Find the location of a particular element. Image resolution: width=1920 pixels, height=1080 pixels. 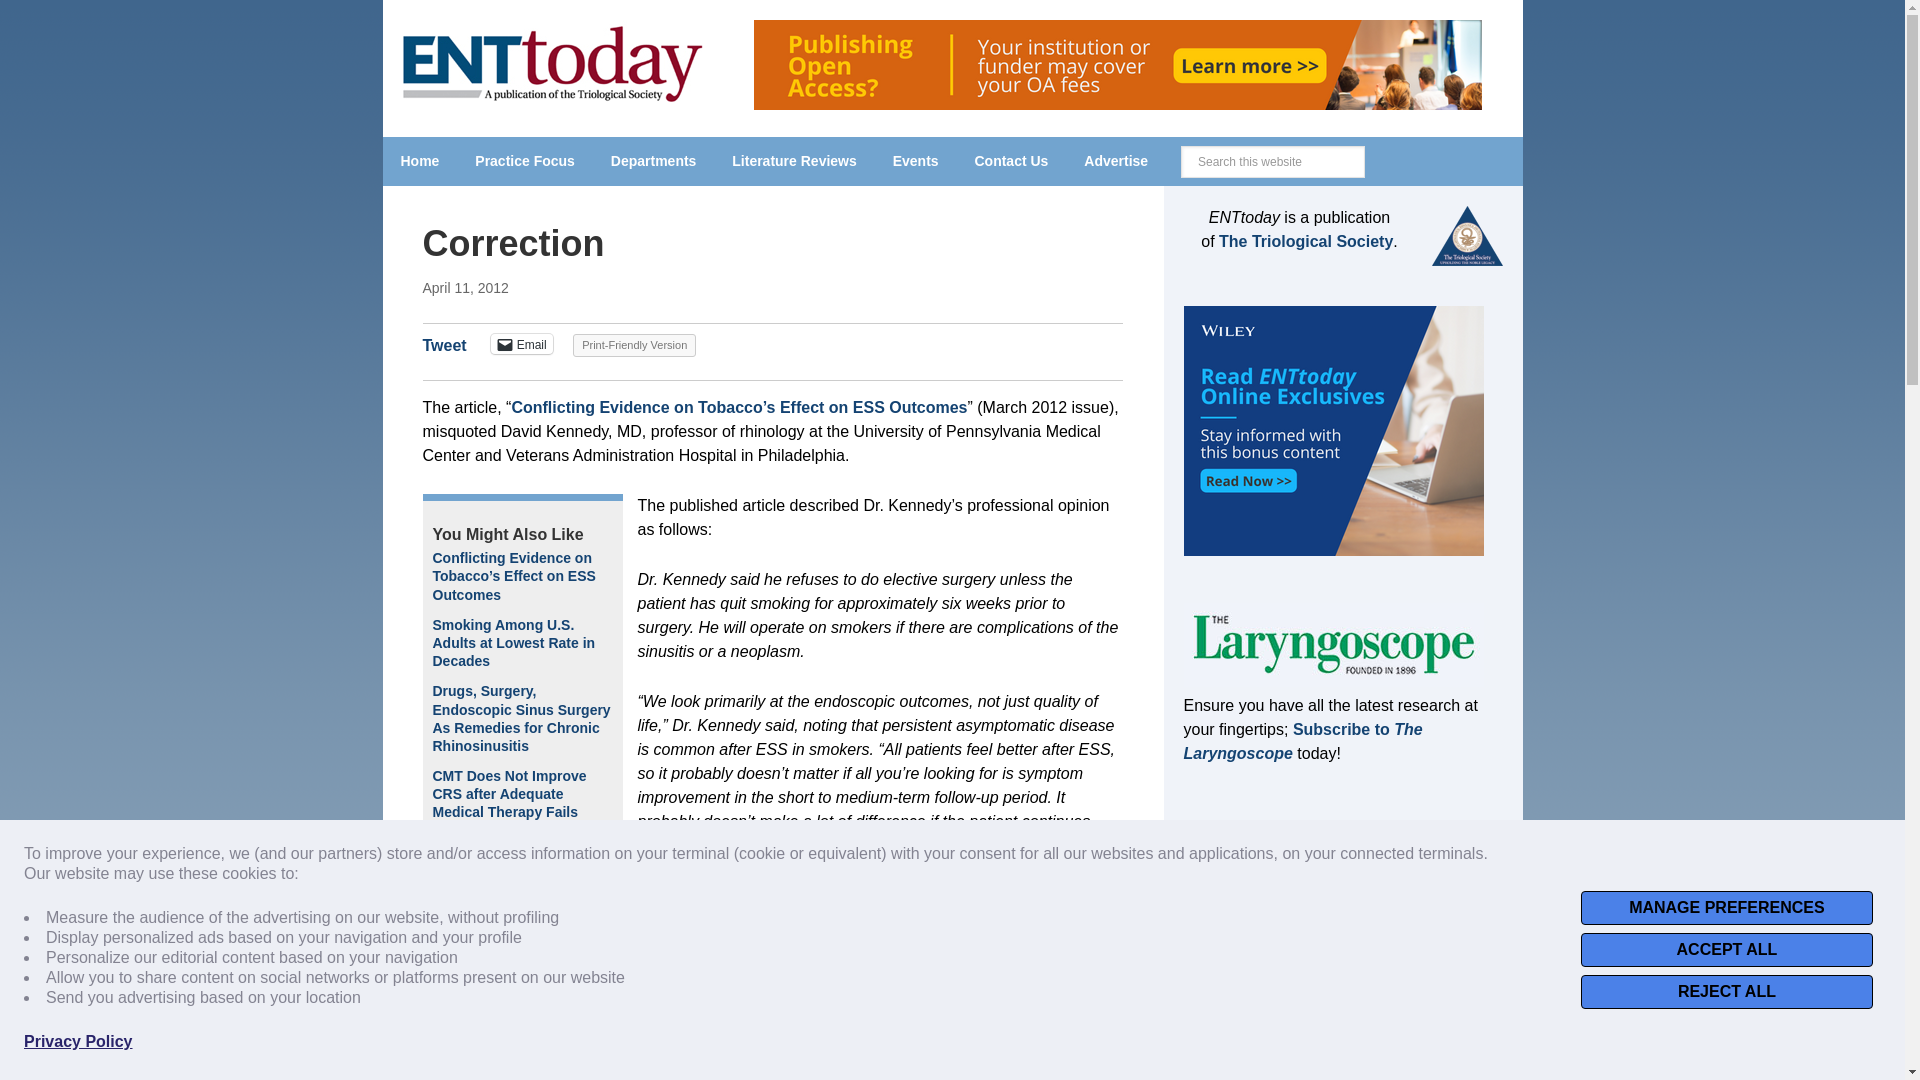

Search is located at coordinates (1379, 152).